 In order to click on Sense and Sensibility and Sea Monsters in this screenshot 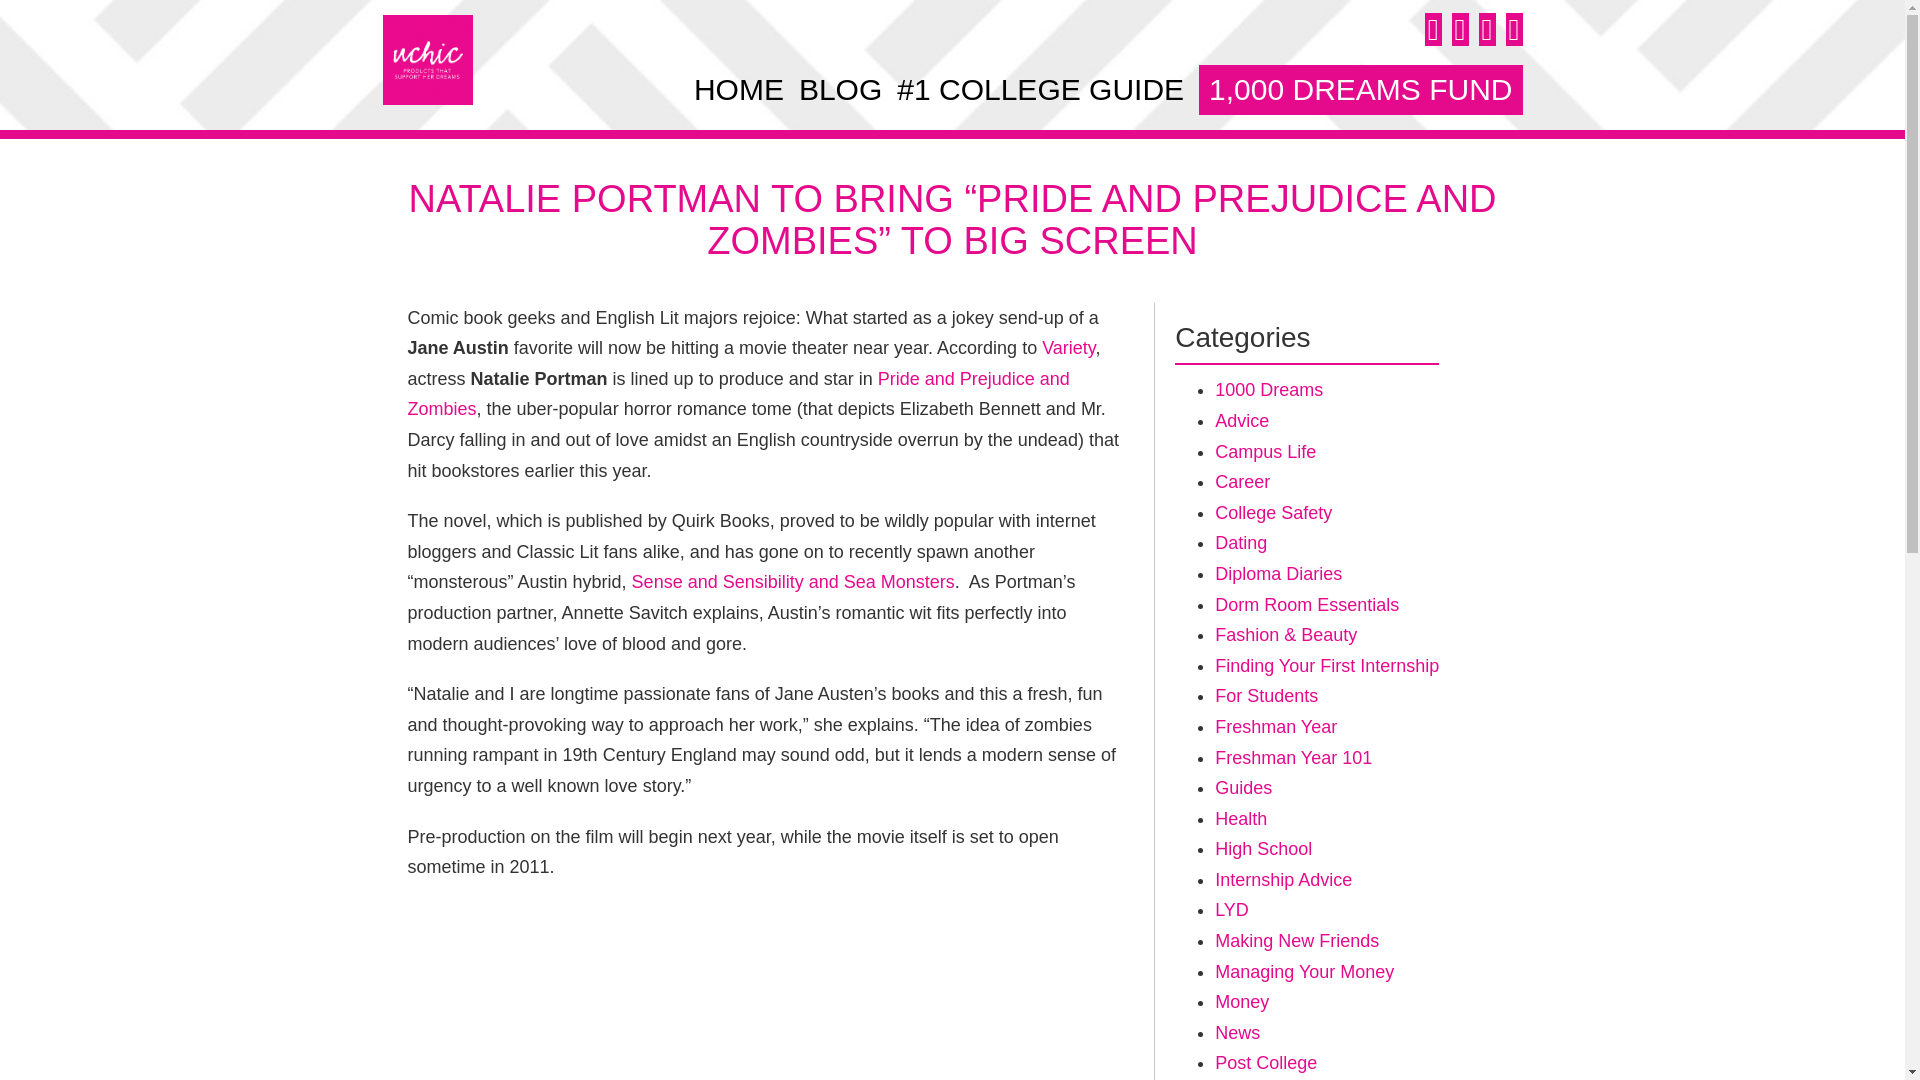, I will do `click(792, 582)`.